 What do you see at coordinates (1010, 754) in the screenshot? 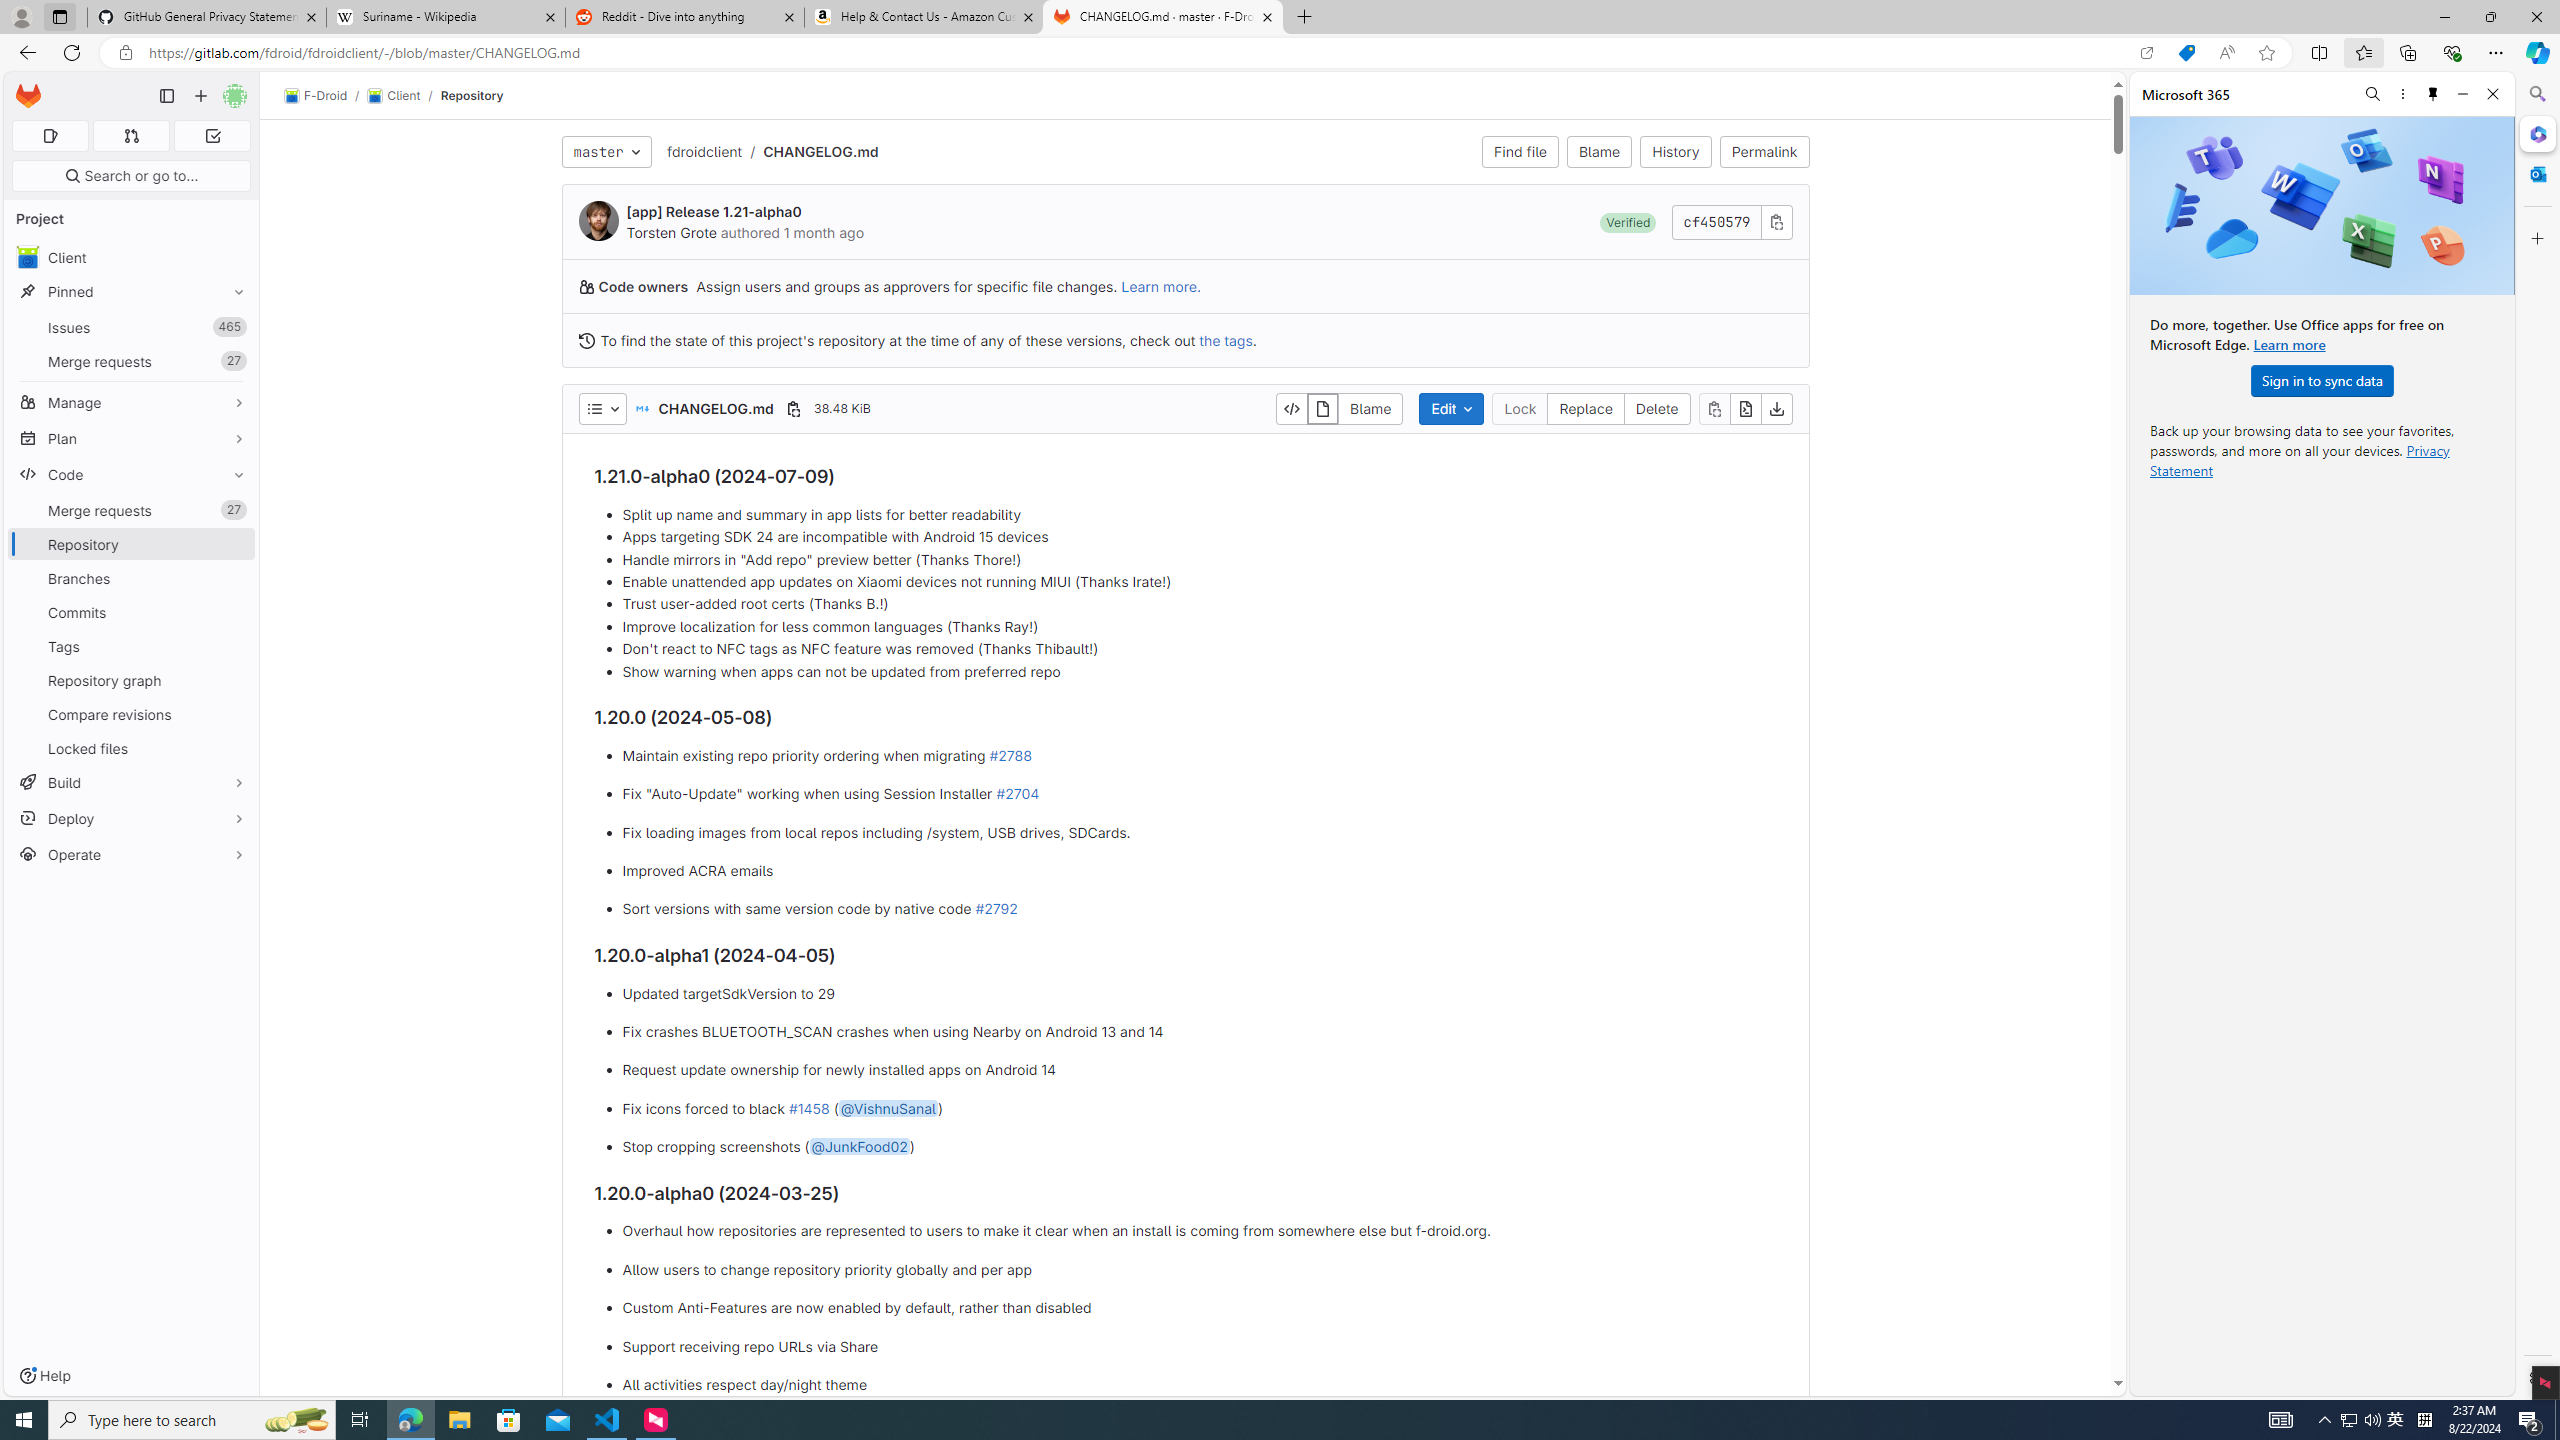
I see `#2788` at bounding box center [1010, 754].